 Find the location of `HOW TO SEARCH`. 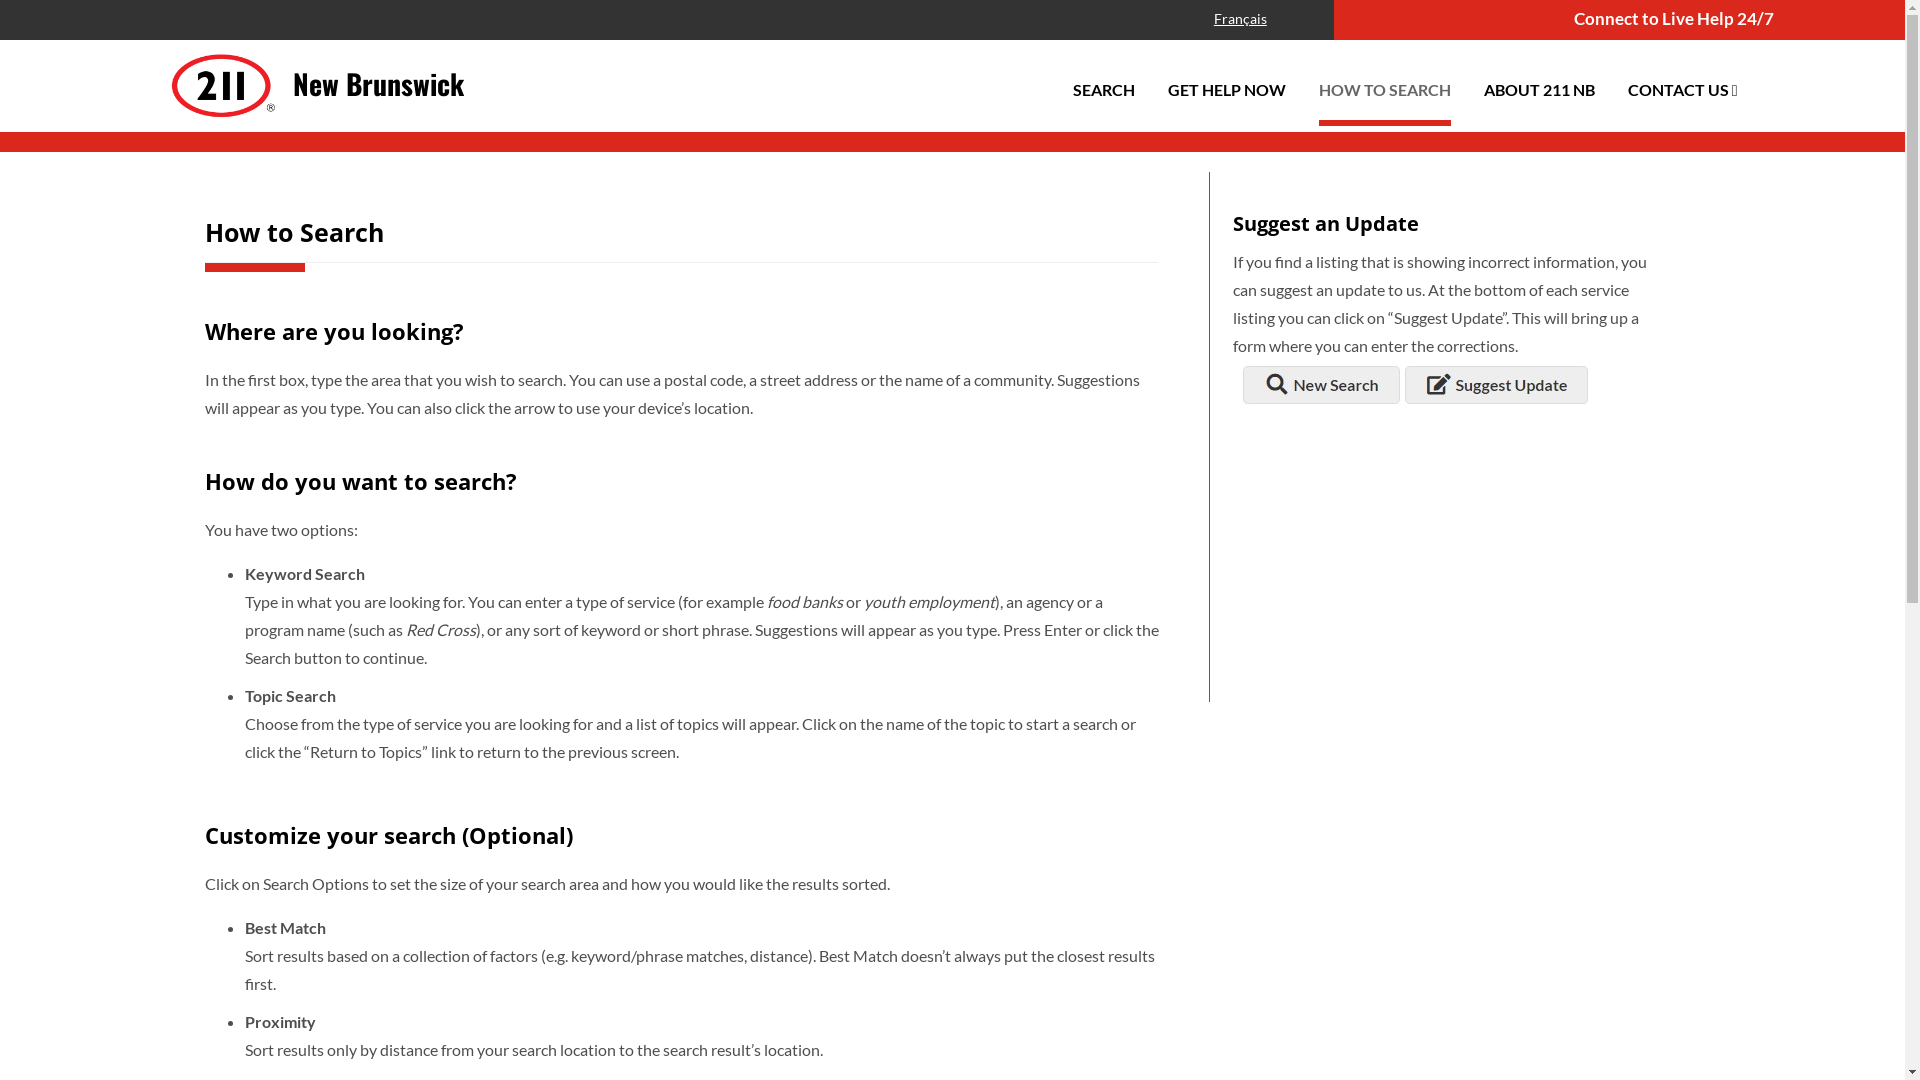

HOW TO SEARCH is located at coordinates (1385, 90).